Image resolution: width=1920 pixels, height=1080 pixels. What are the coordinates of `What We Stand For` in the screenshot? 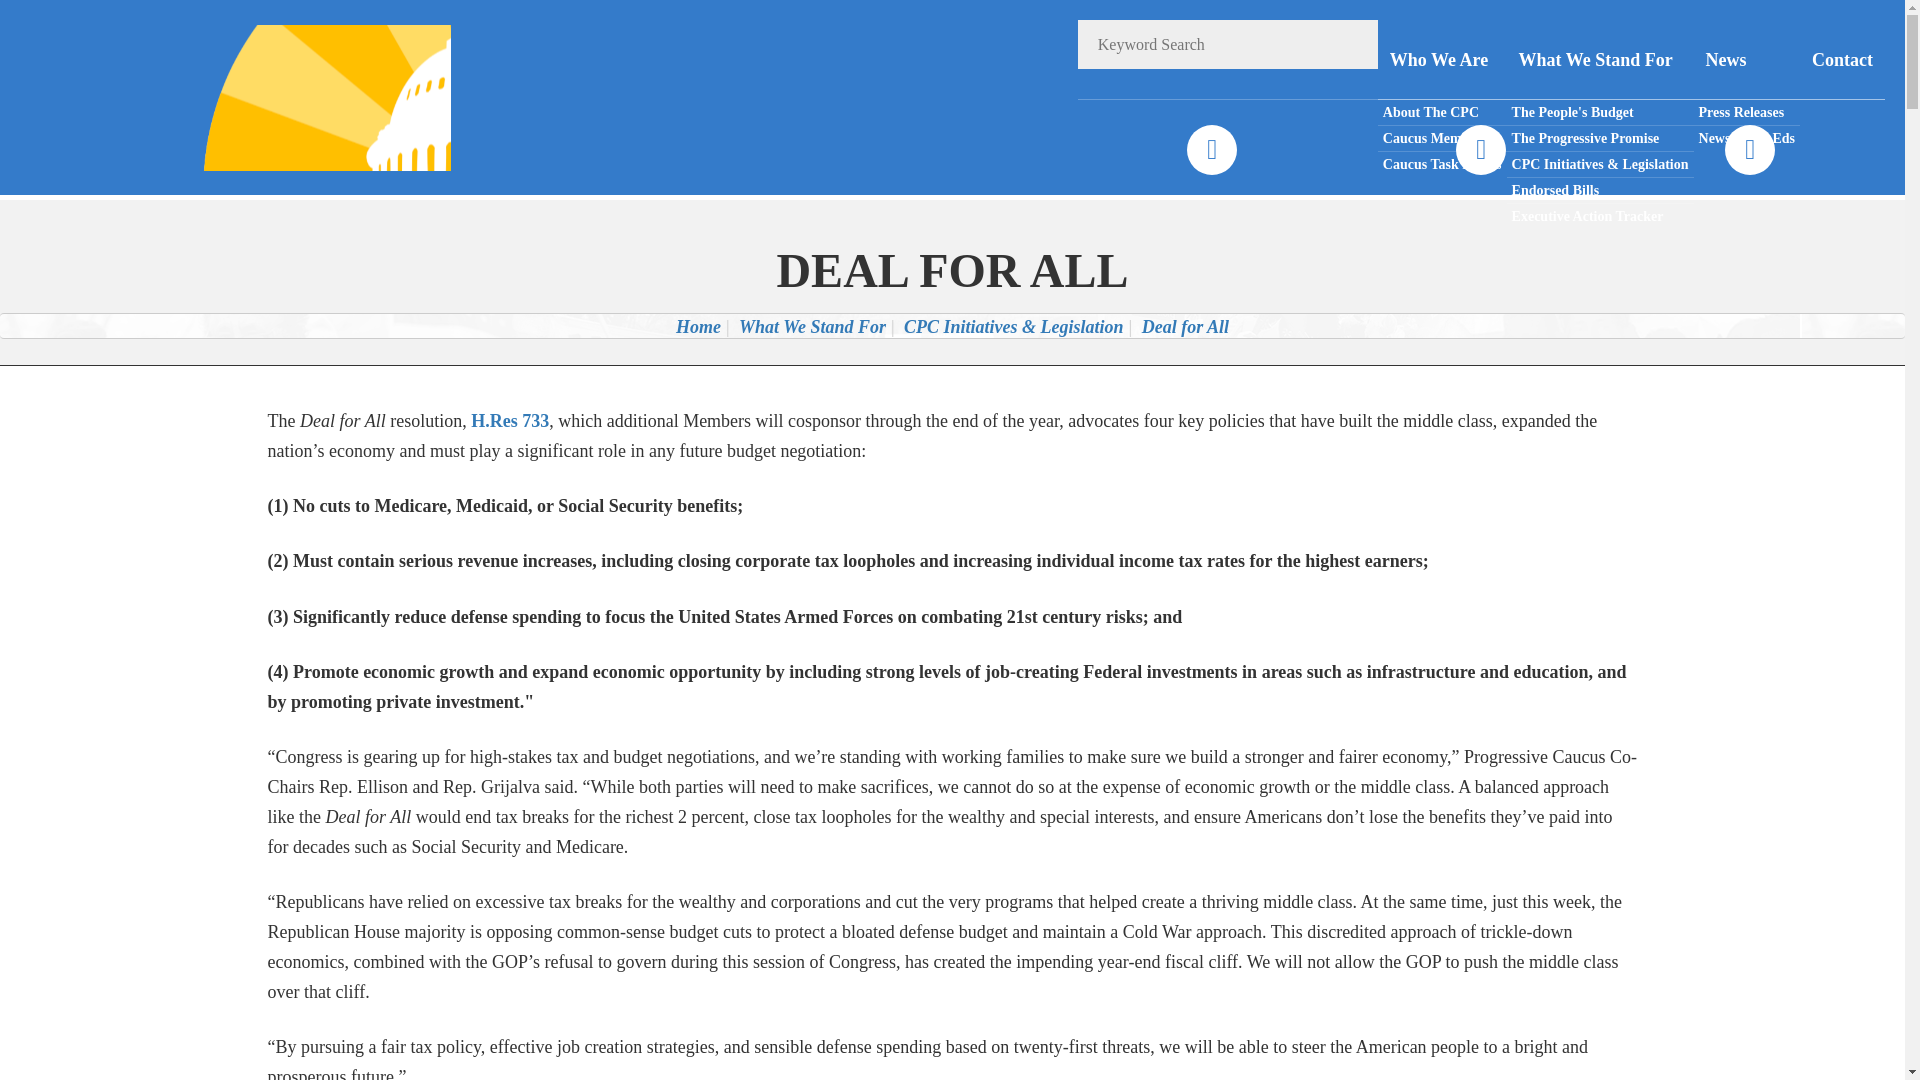 It's located at (812, 326).